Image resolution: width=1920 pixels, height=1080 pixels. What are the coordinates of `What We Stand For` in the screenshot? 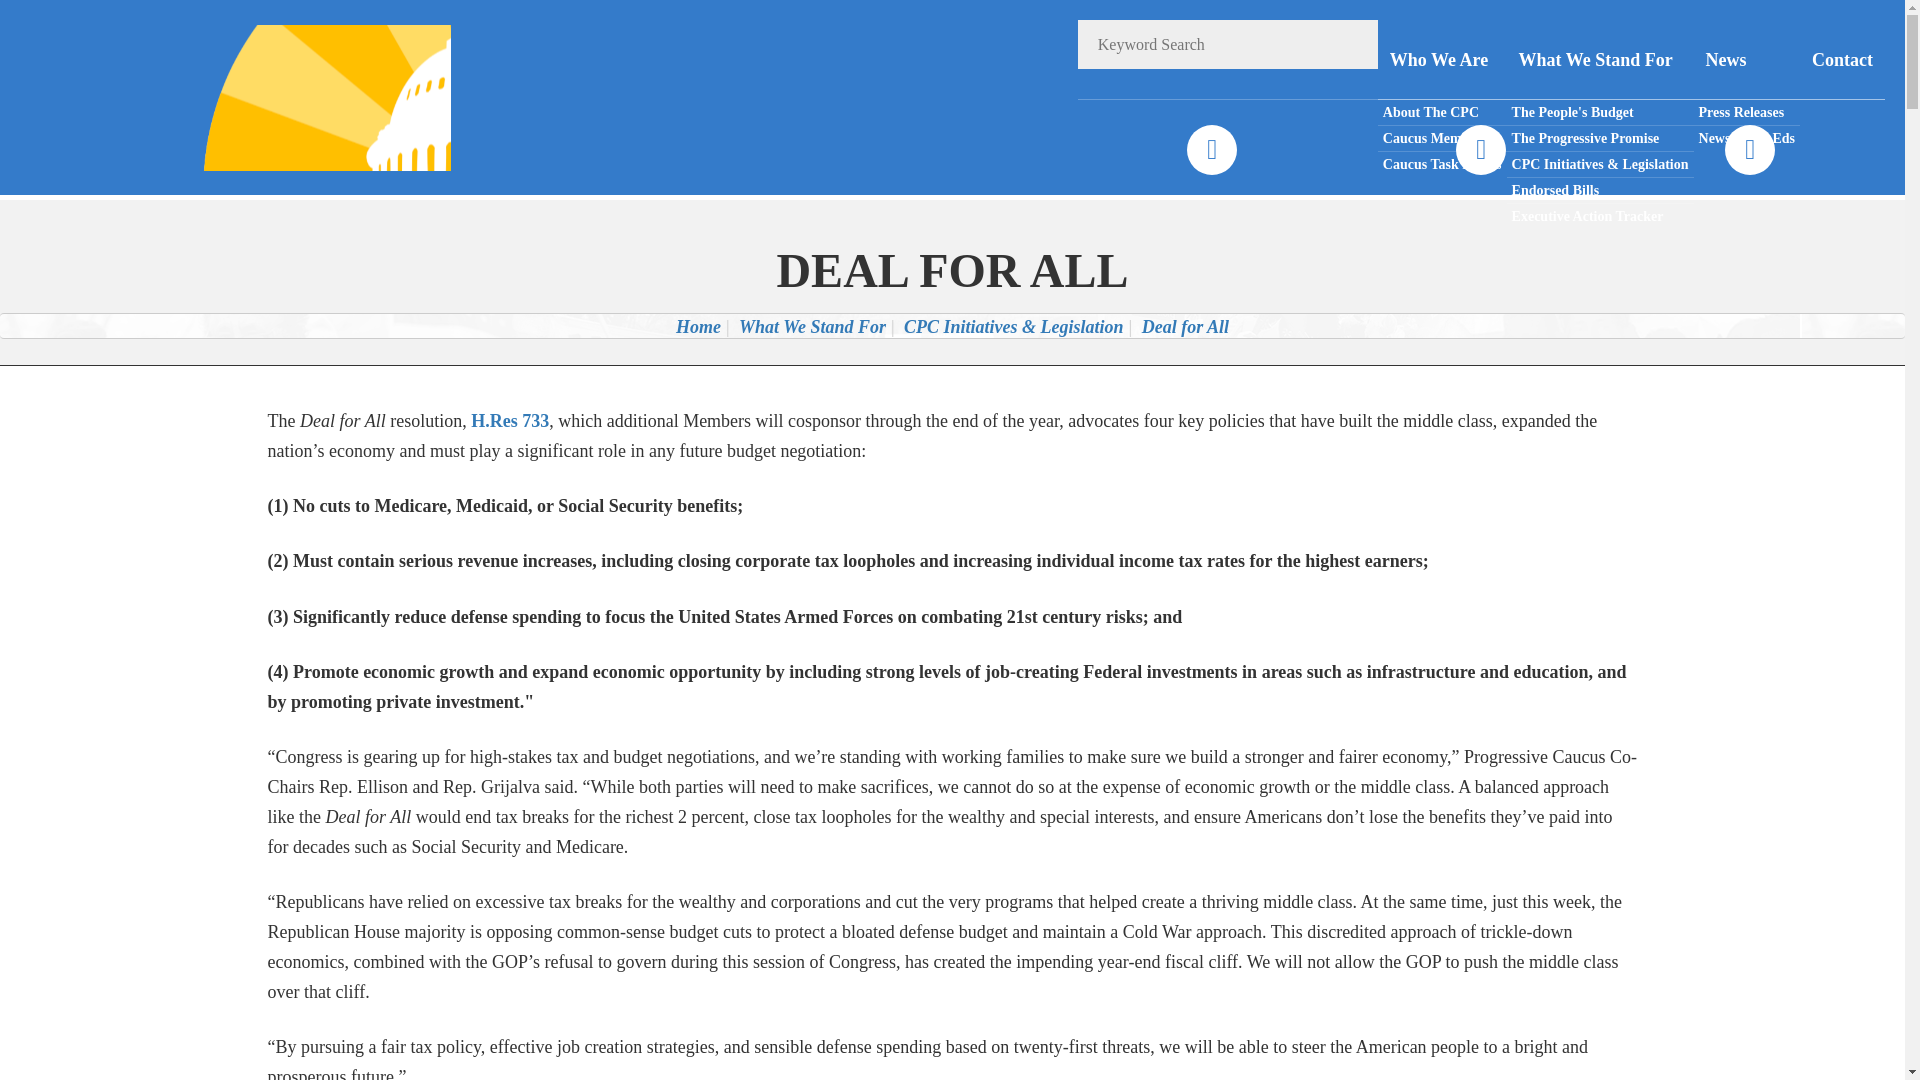 It's located at (812, 326).